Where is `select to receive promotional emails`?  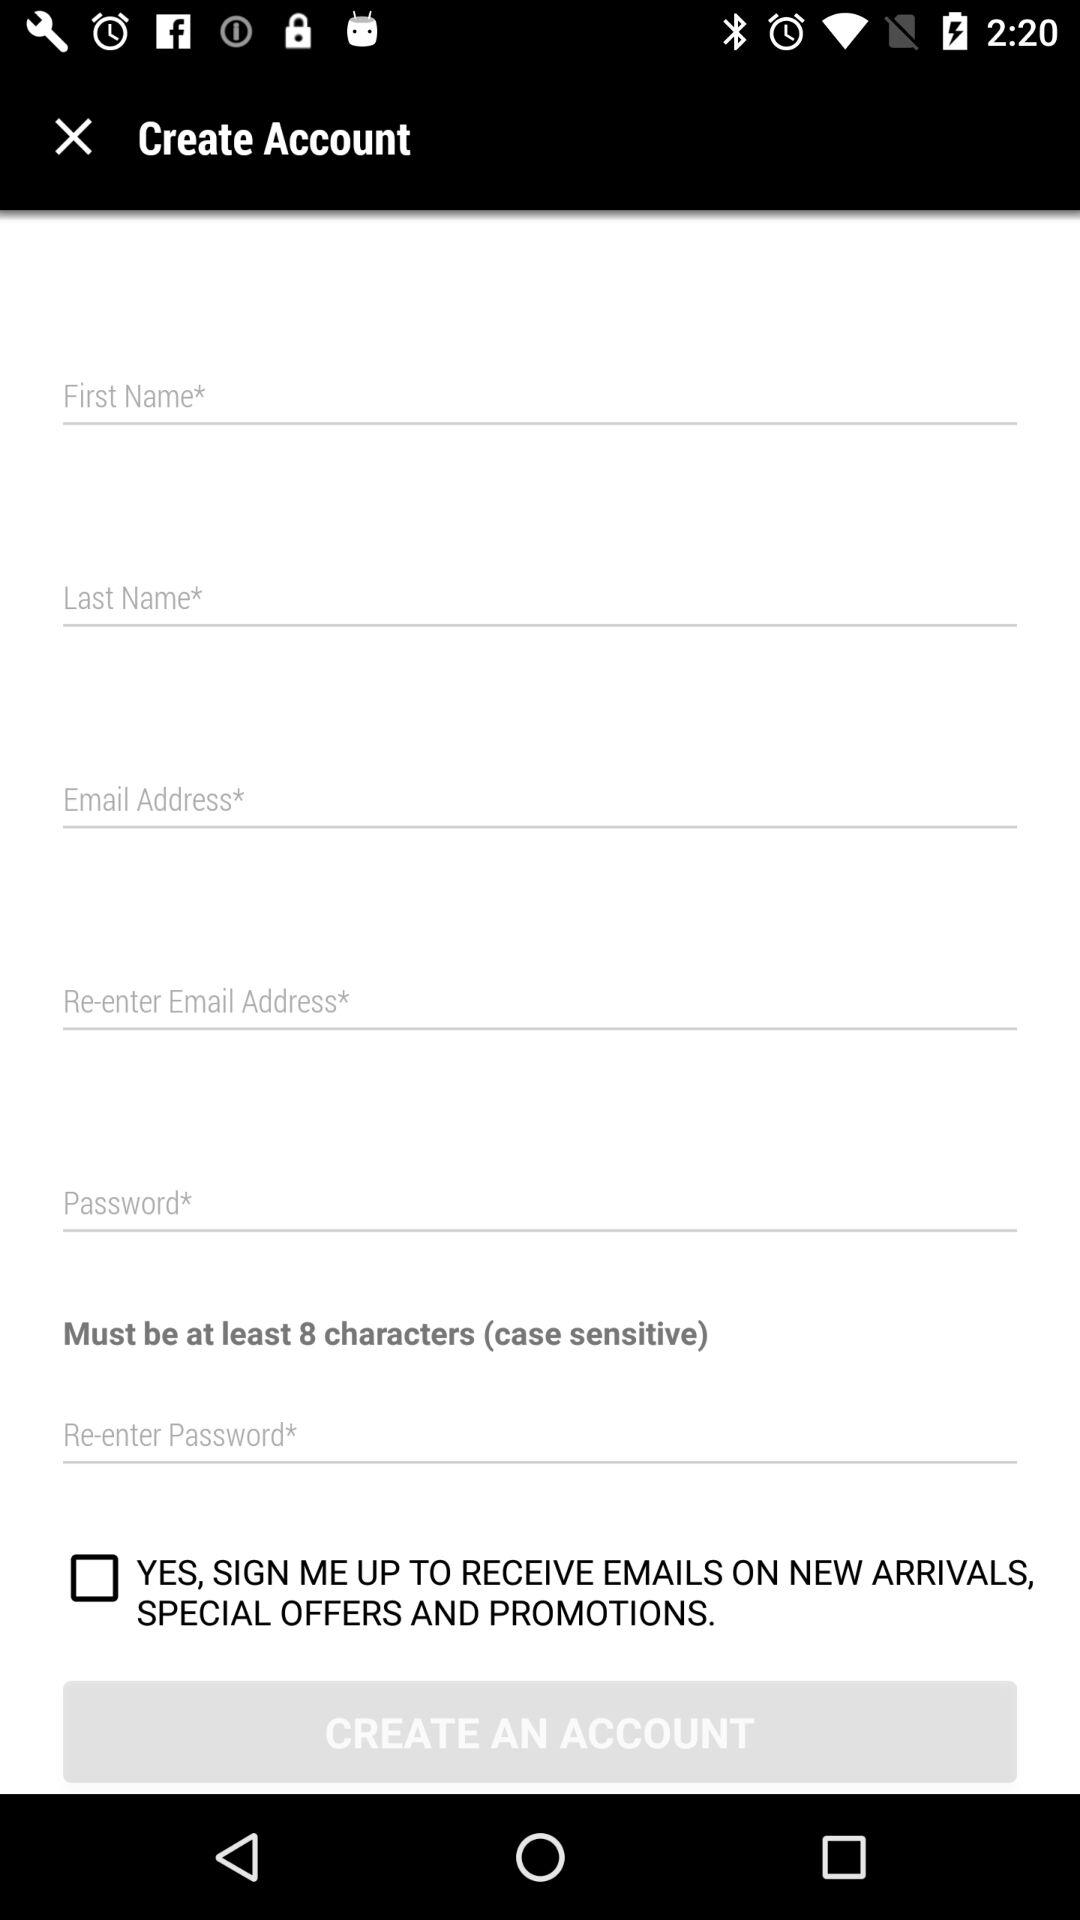 select to receive promotional emails is located at coordinates (94, 1581).